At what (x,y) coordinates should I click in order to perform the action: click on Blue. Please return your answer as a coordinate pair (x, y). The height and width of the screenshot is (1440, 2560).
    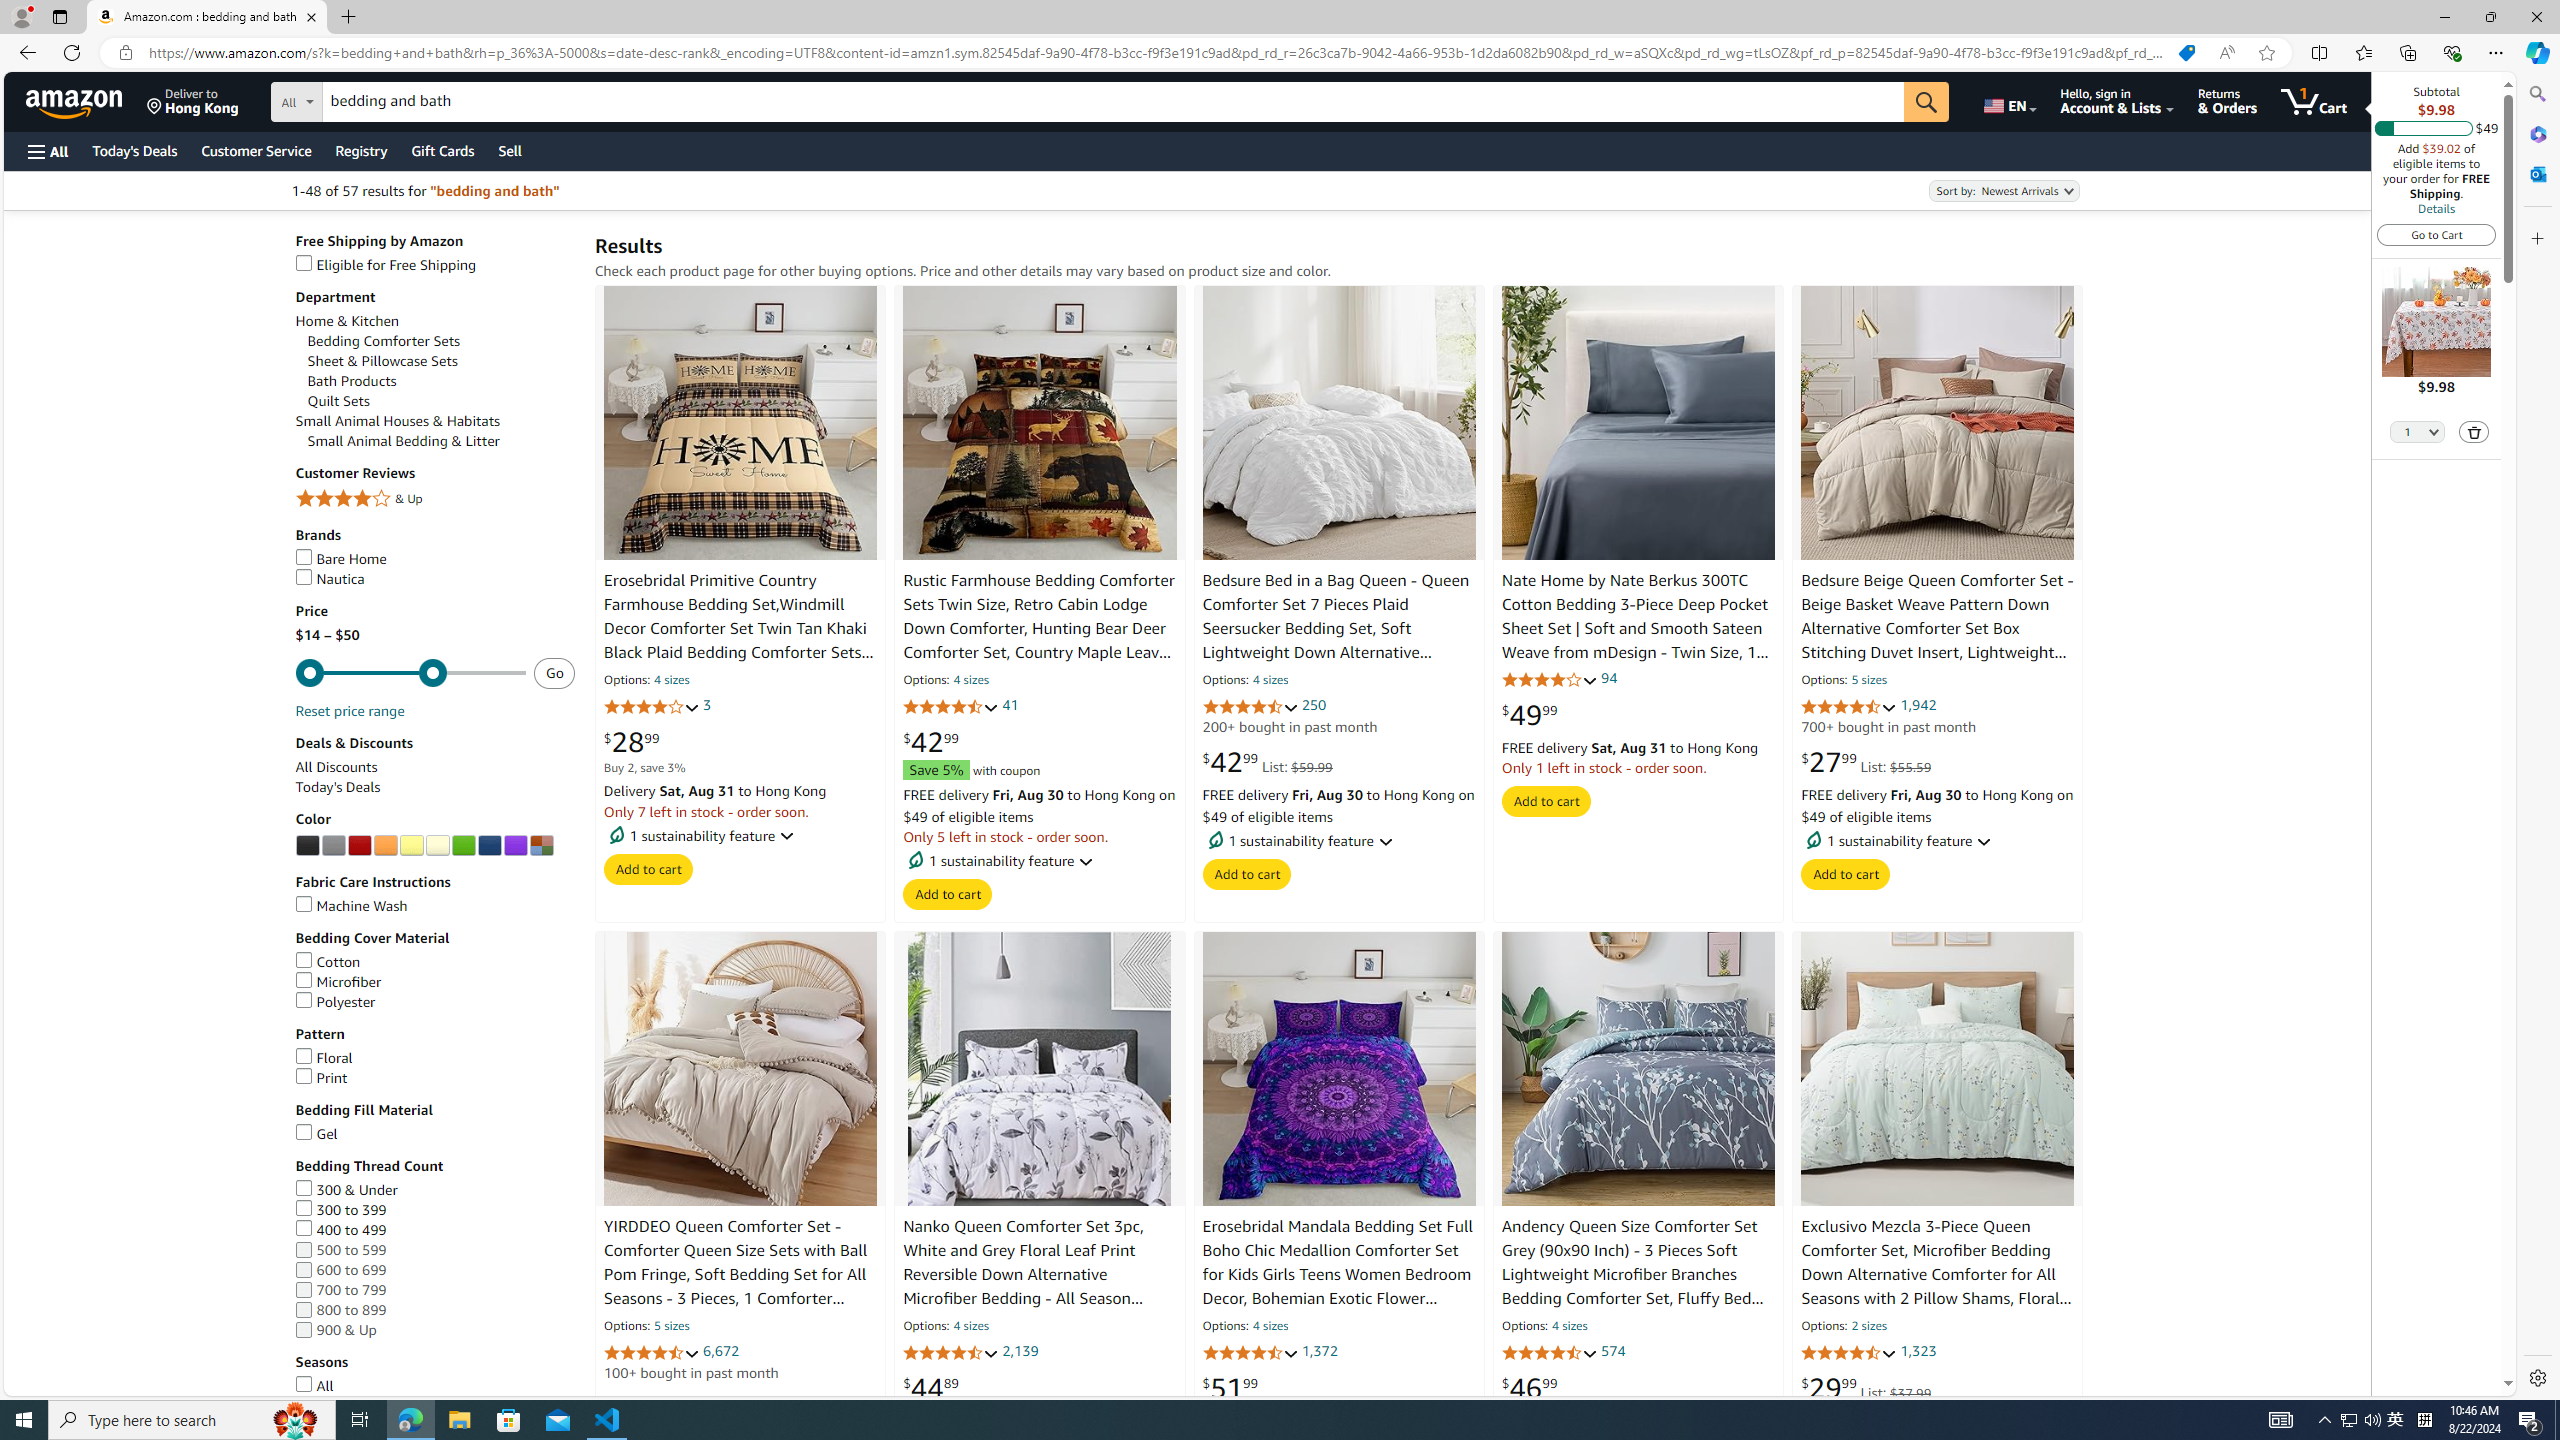
    Looking at the image, I should click on (488, 846).